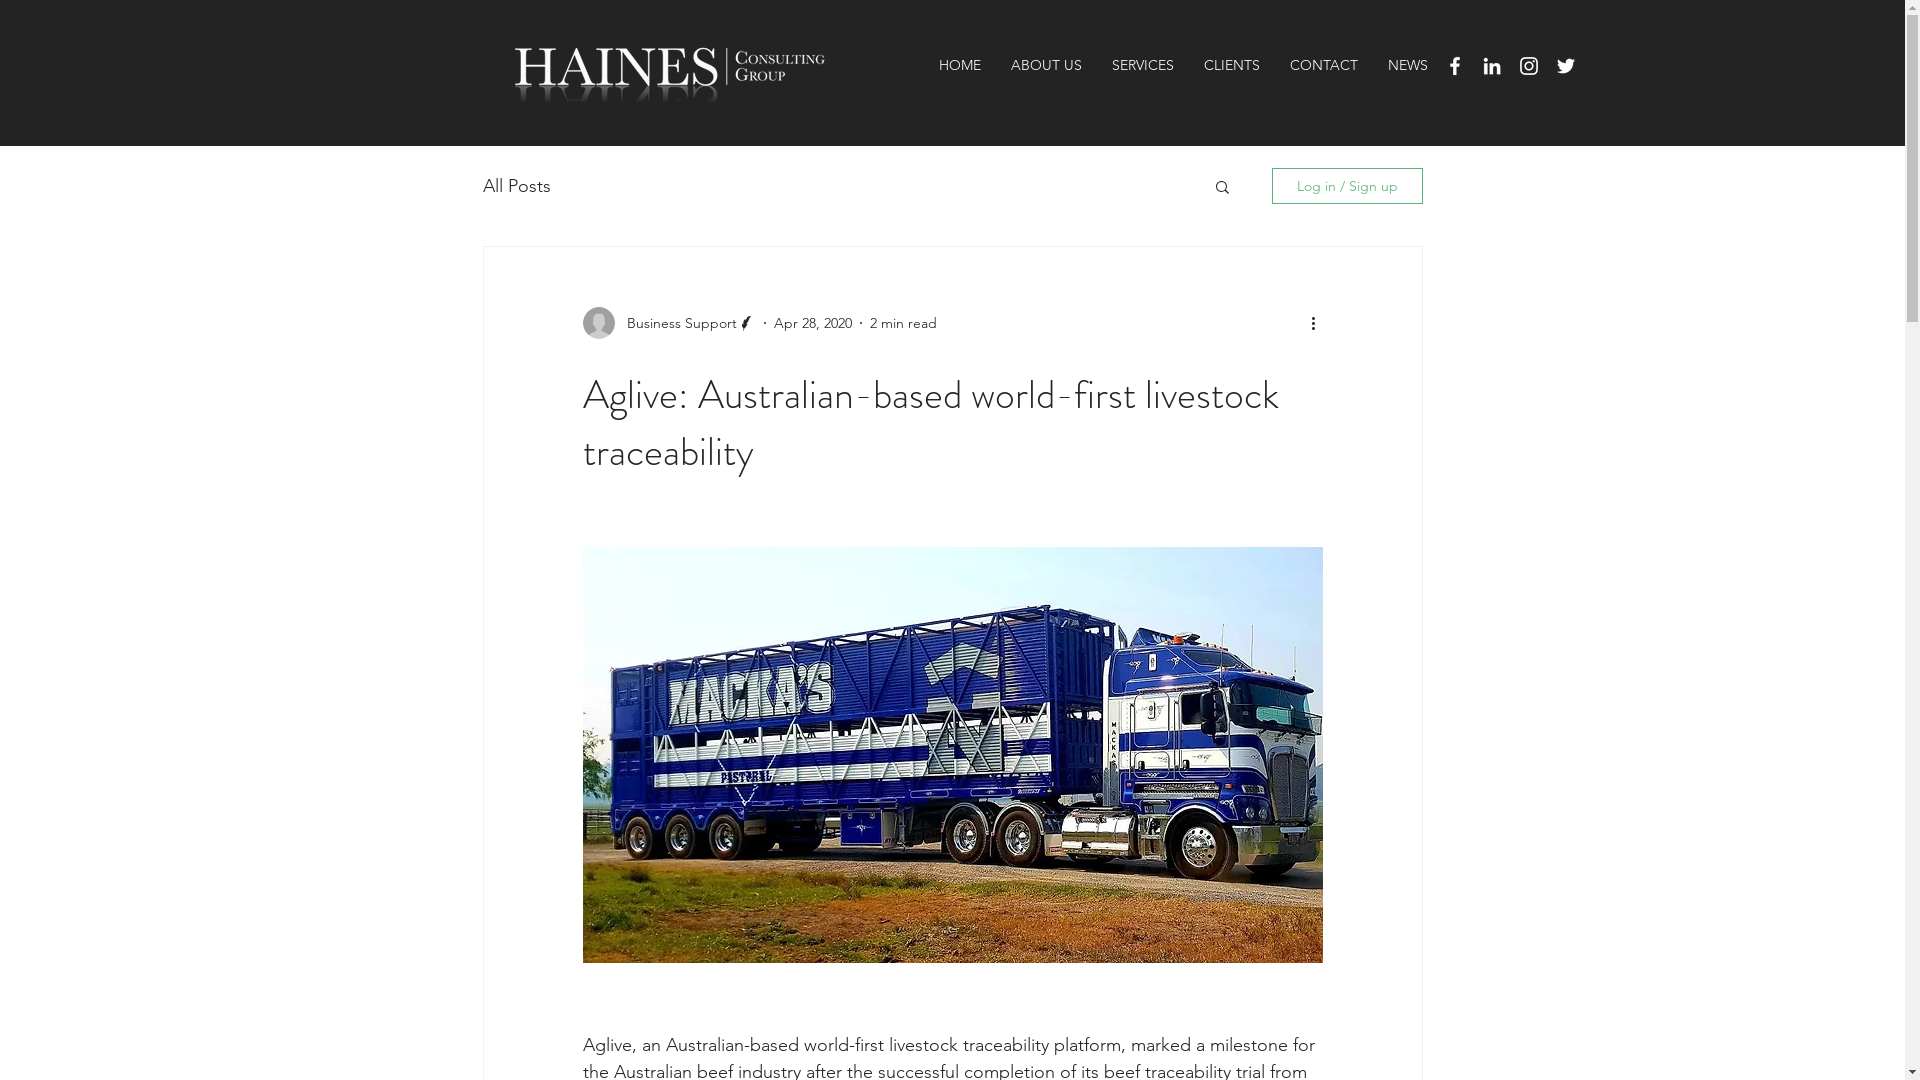  What do you see at coordinates (1231, 66) in the screenshot?
I see `CLIENTS` at bounding box center [1231, 66].